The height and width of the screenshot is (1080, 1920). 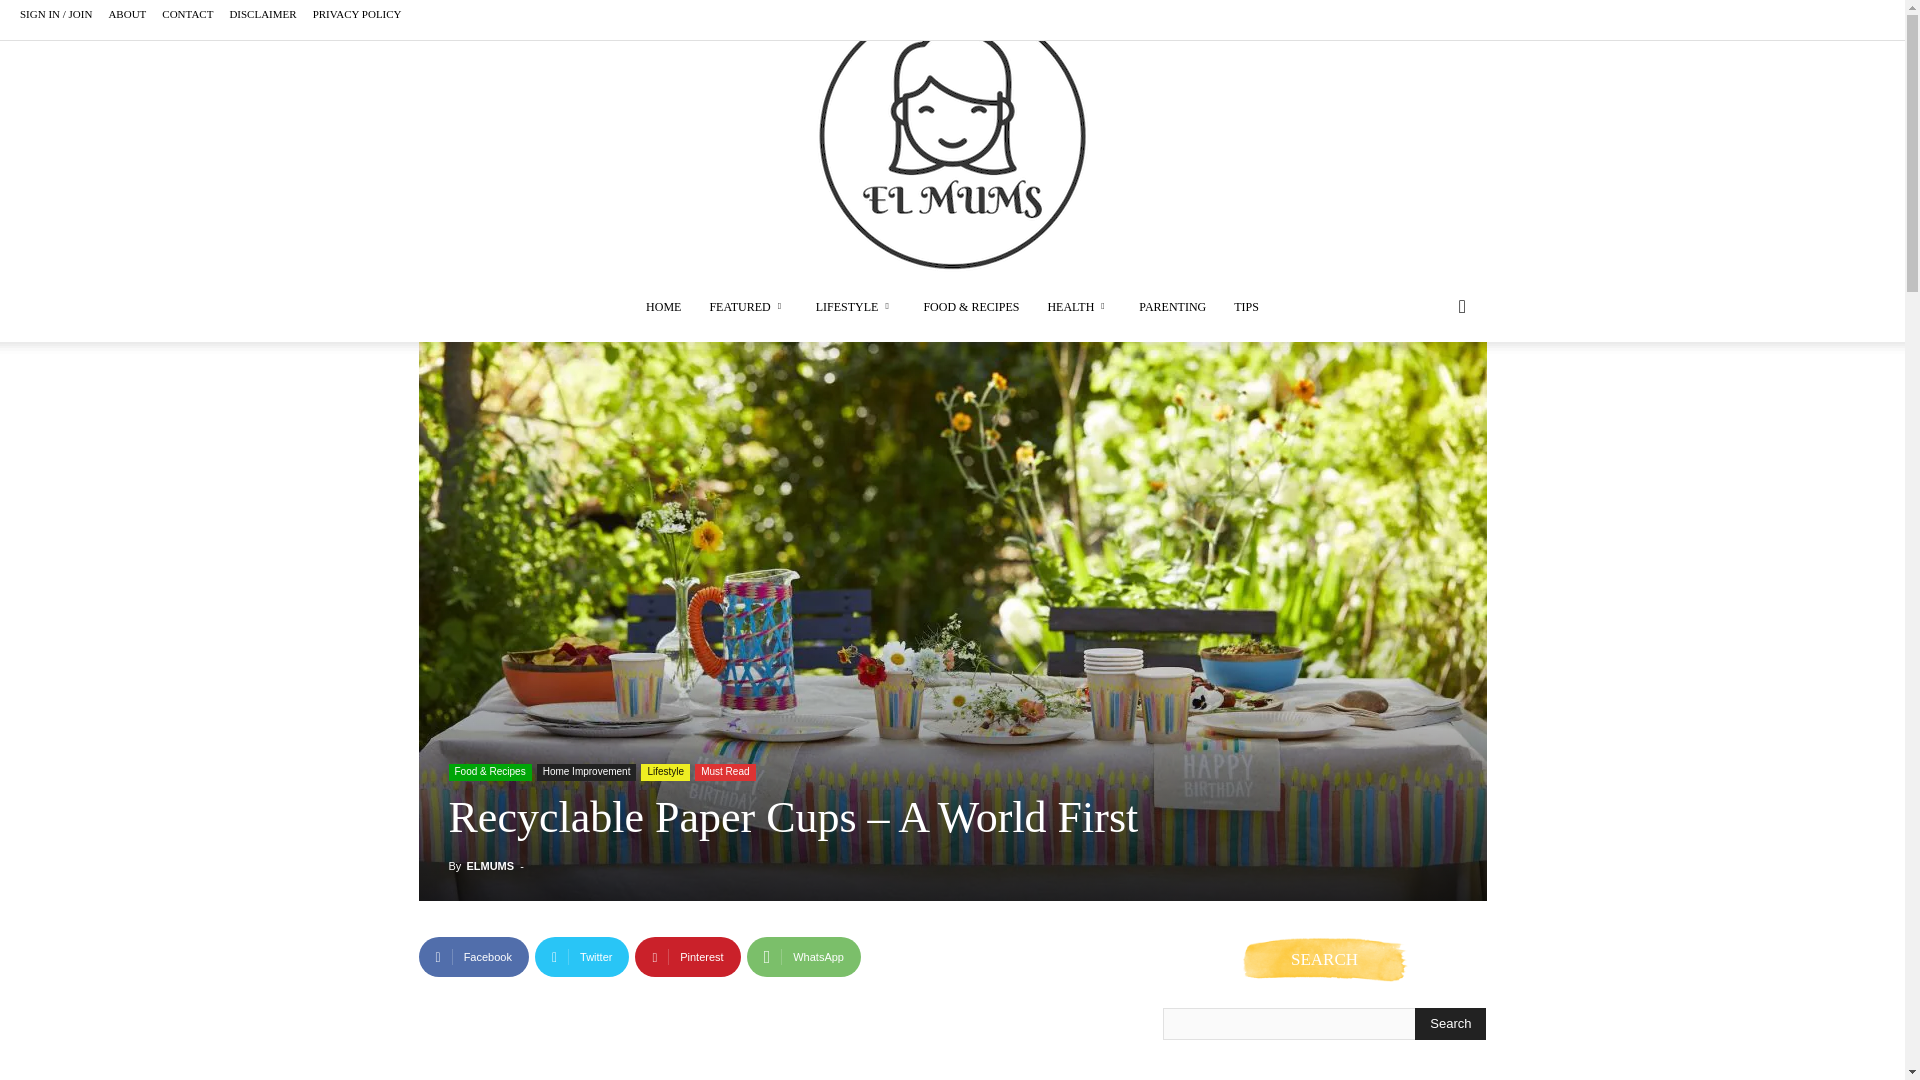 What do you see at coordinates (1450, 1024) in the screenshot?
I see `Search` at bounding box center [1450, 1024].